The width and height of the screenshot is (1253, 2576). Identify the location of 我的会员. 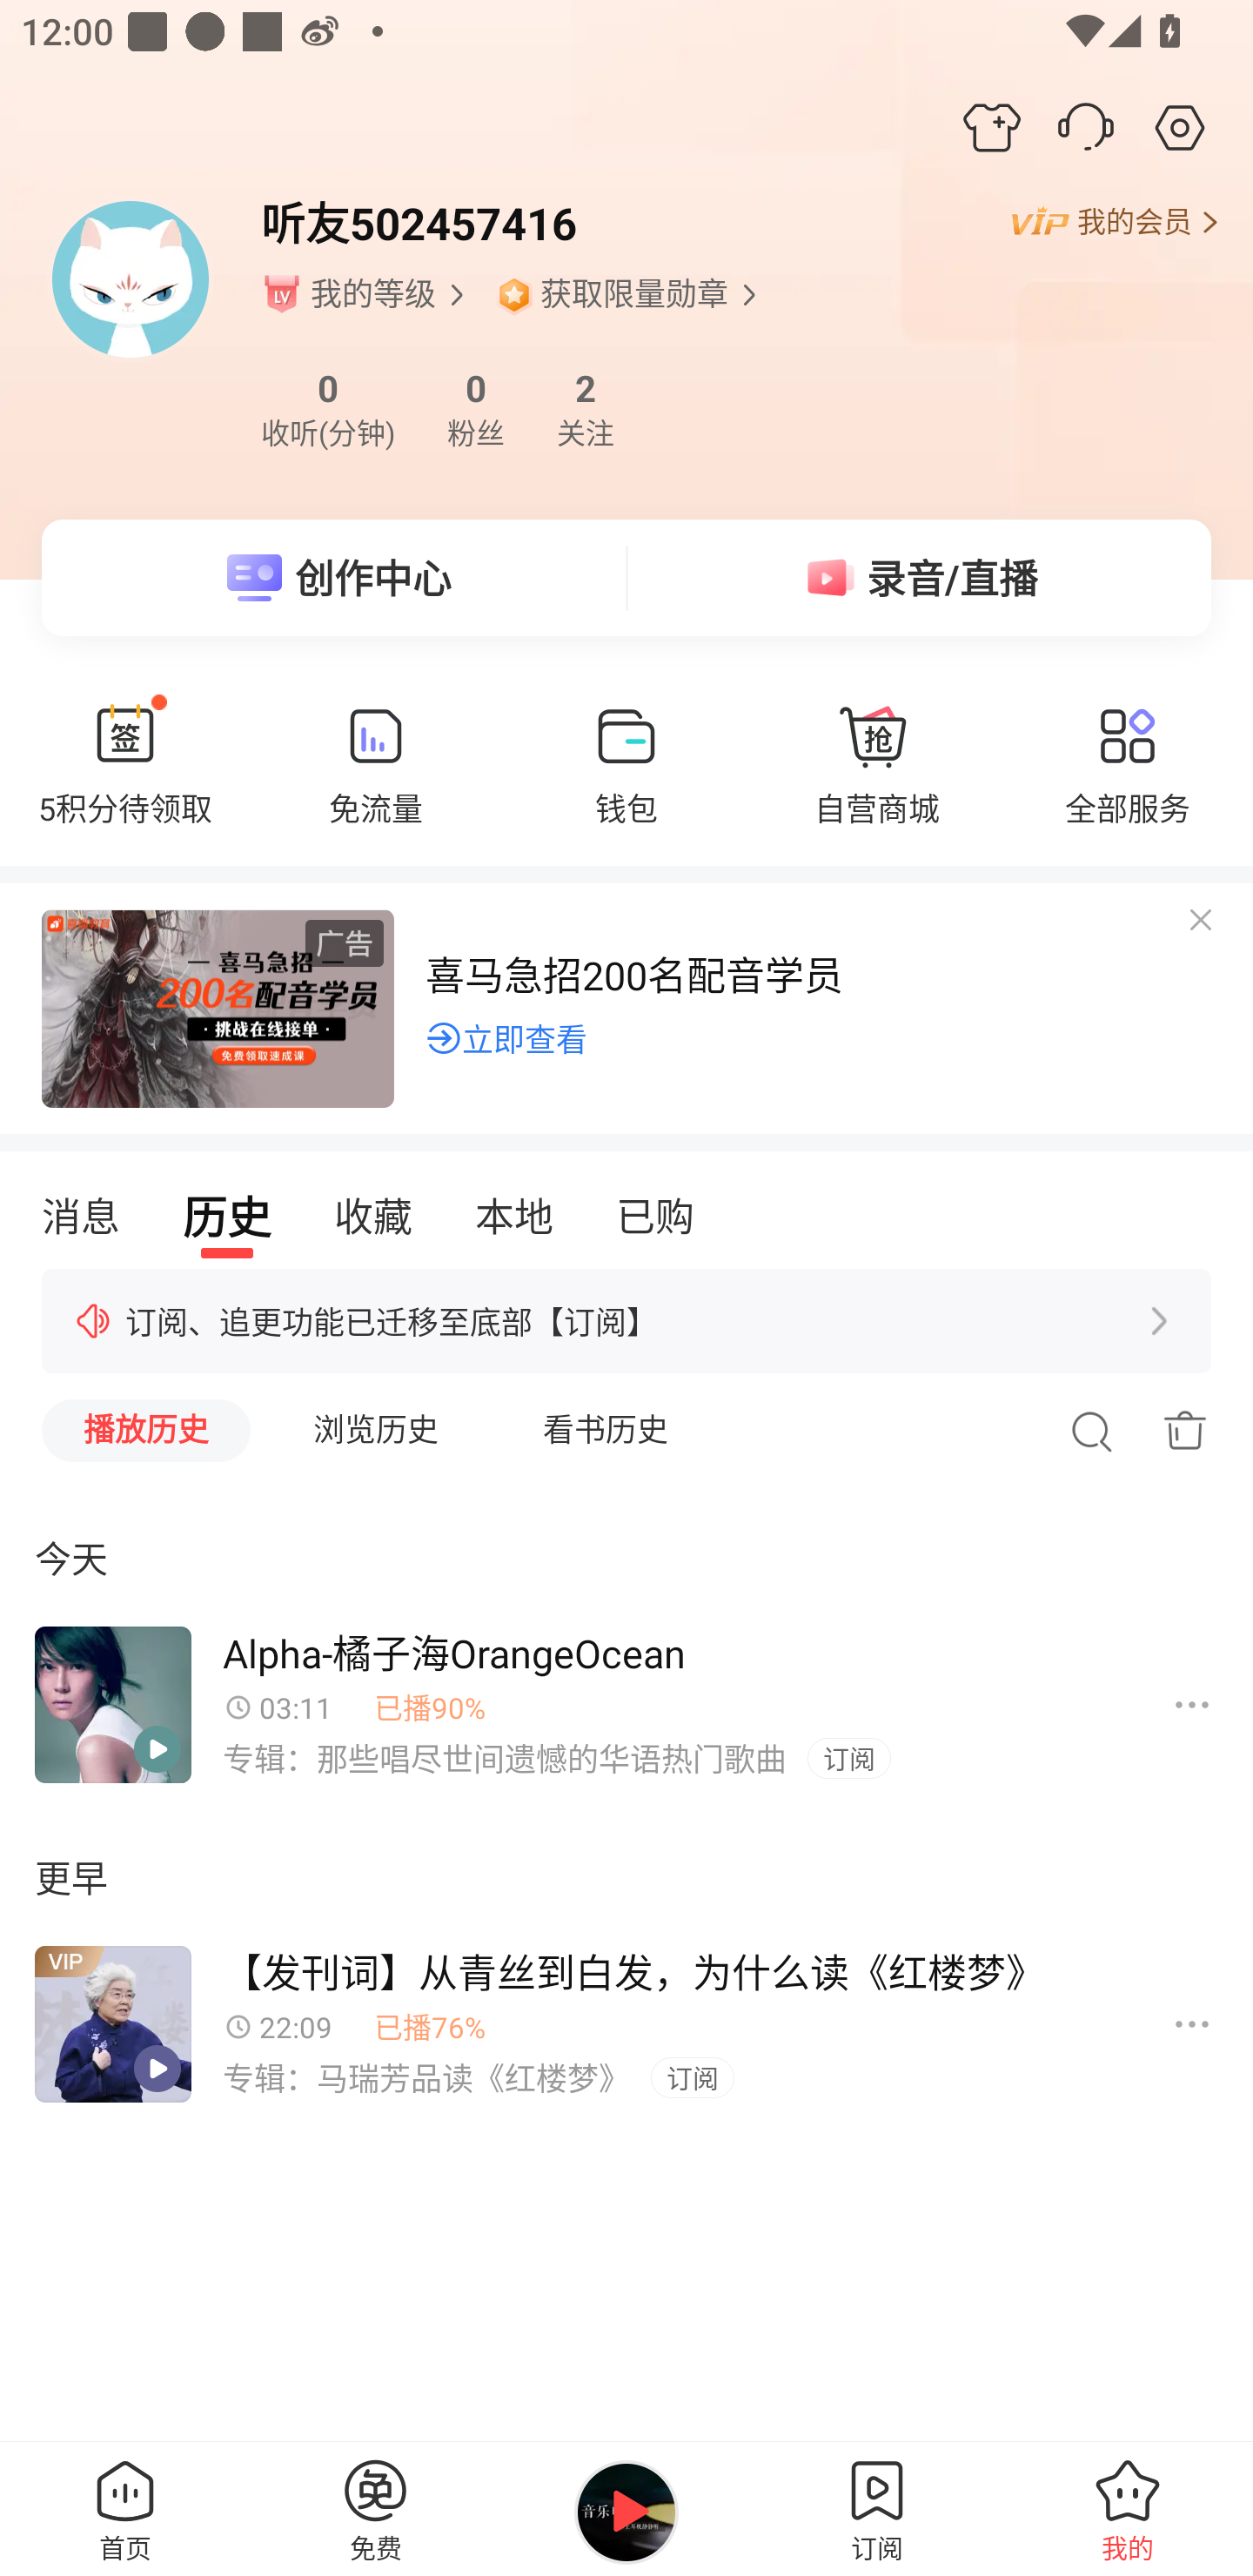
(1114, 223).